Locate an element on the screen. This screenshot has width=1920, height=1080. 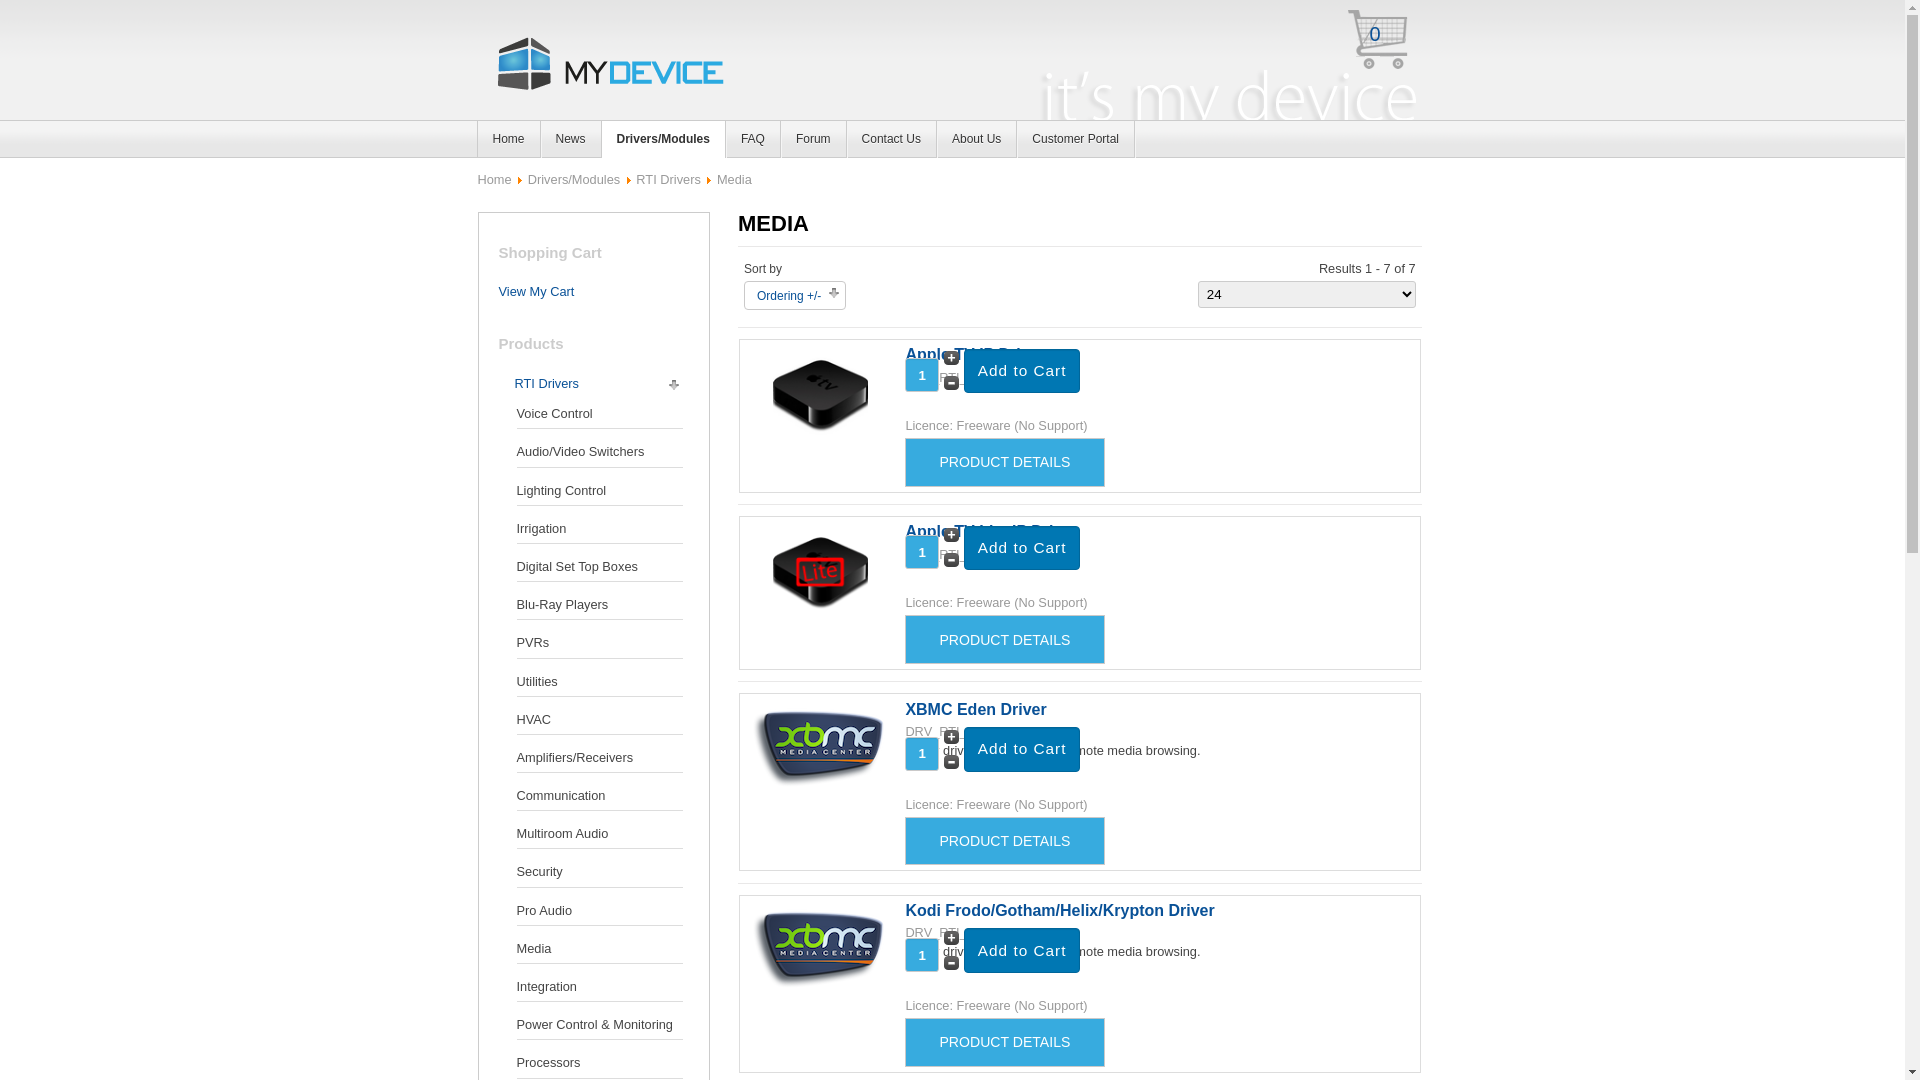
PRODUCT DETAILS is located at coordinates (1004, 640).